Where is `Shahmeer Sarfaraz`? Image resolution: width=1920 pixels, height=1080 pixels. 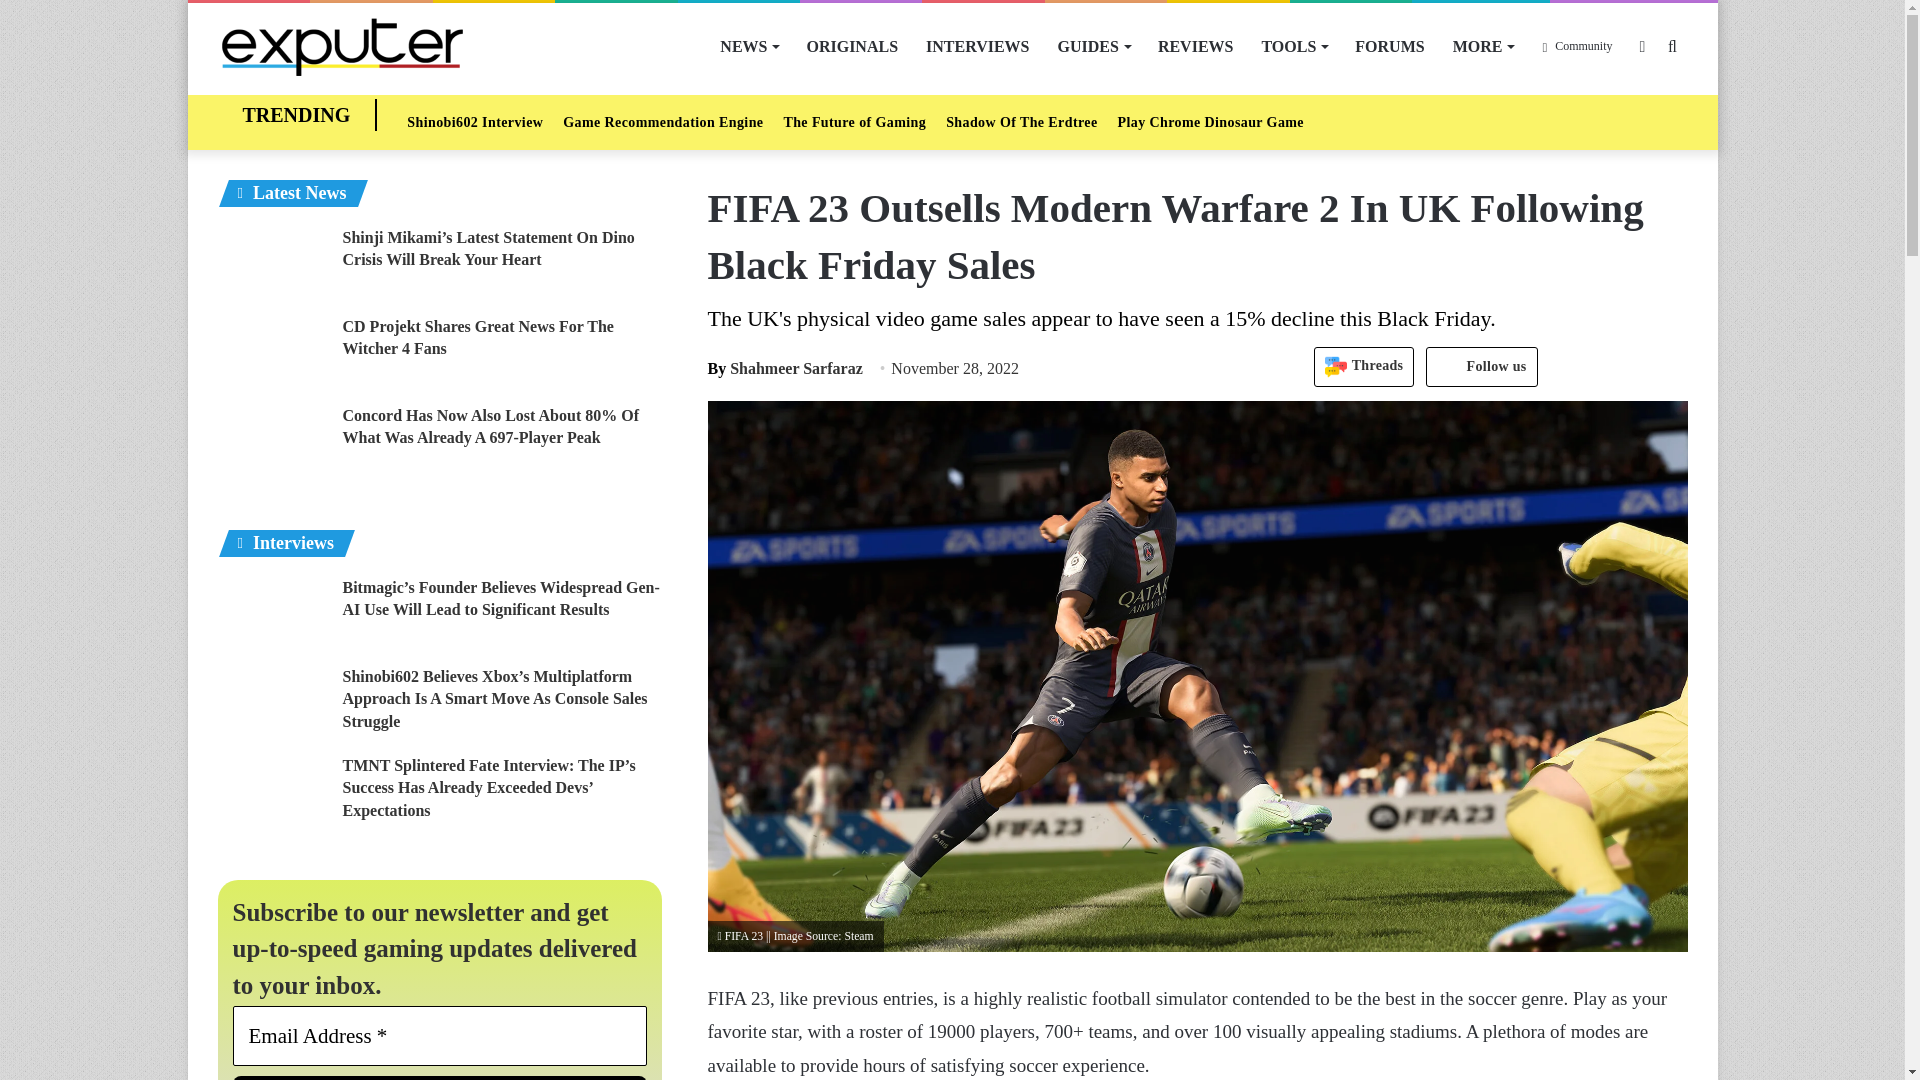
Shahmeer Sarfaraz is located at coordinates (785, 368).